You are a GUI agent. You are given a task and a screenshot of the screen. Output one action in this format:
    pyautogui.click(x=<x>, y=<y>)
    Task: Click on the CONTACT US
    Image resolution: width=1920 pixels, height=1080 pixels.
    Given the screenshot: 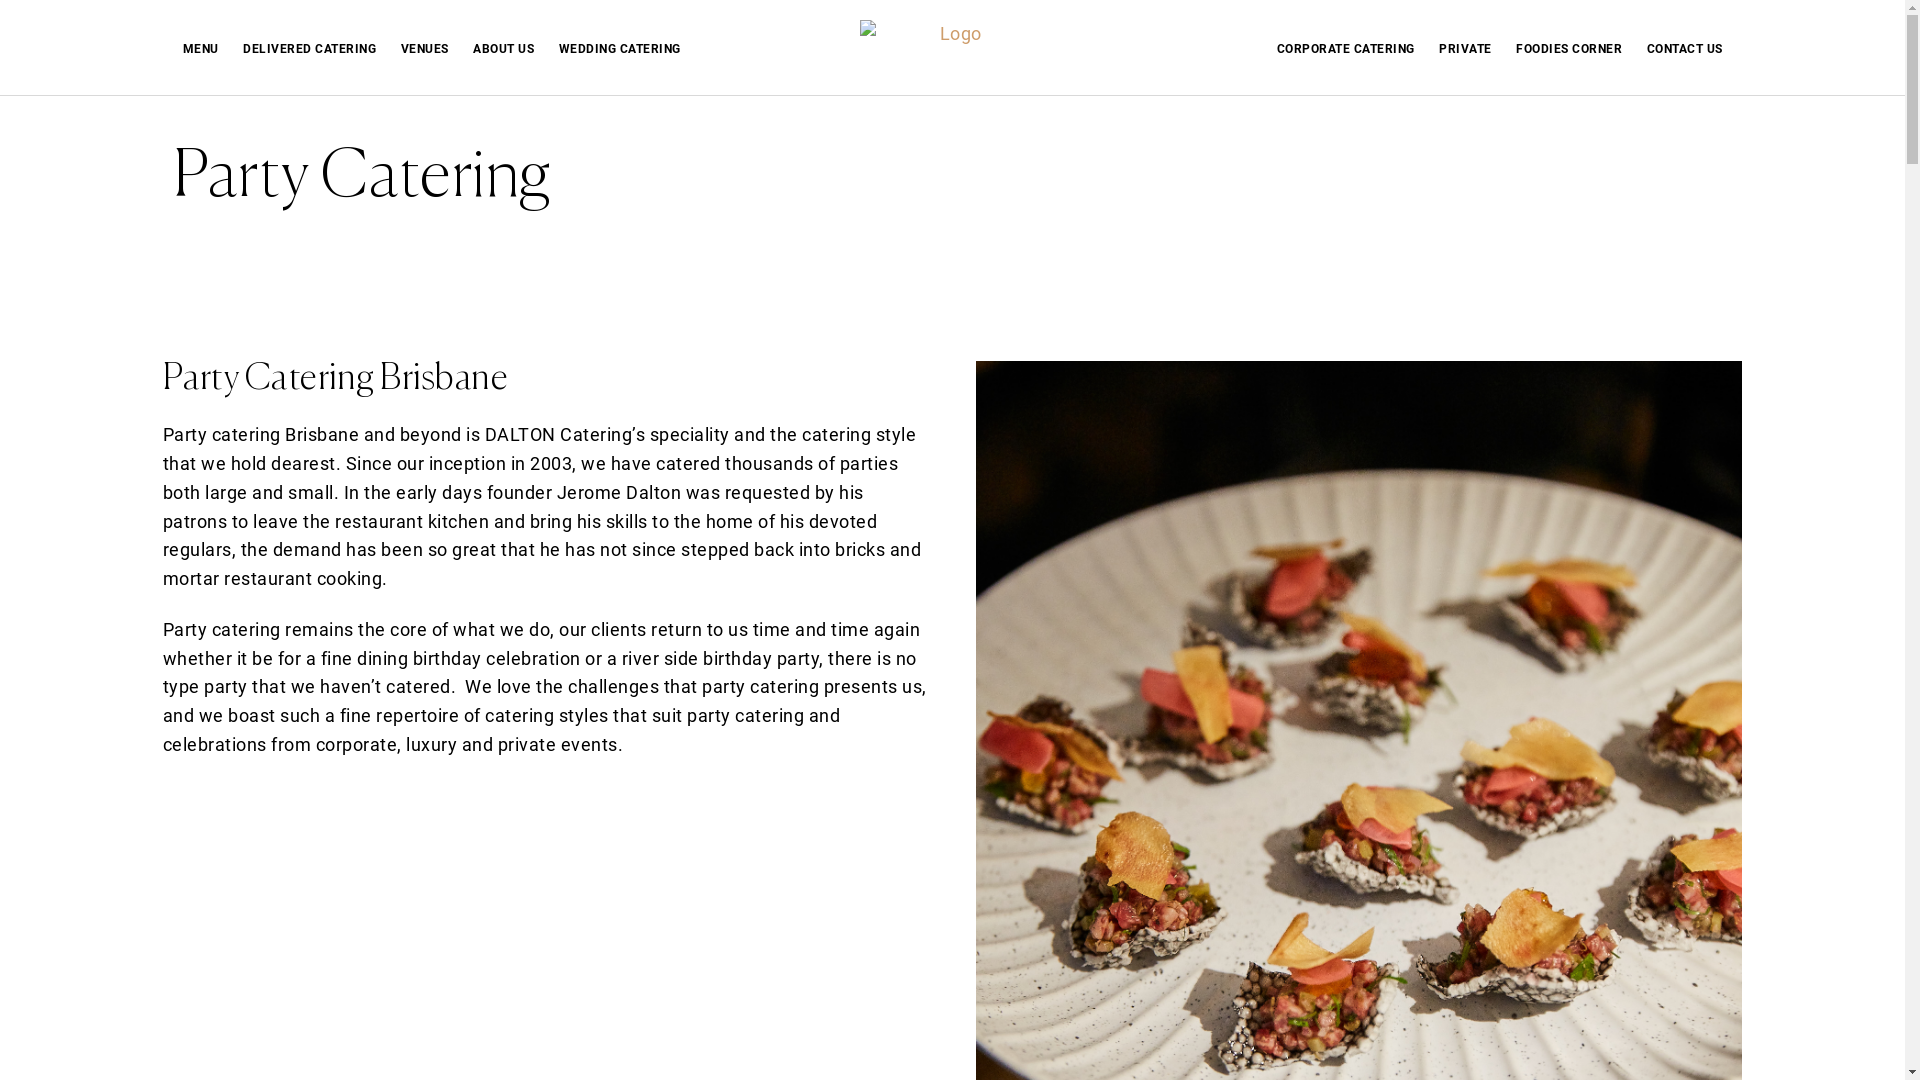 What is the action you would take?
    pyautogui.click(x=1684, y=49)
    